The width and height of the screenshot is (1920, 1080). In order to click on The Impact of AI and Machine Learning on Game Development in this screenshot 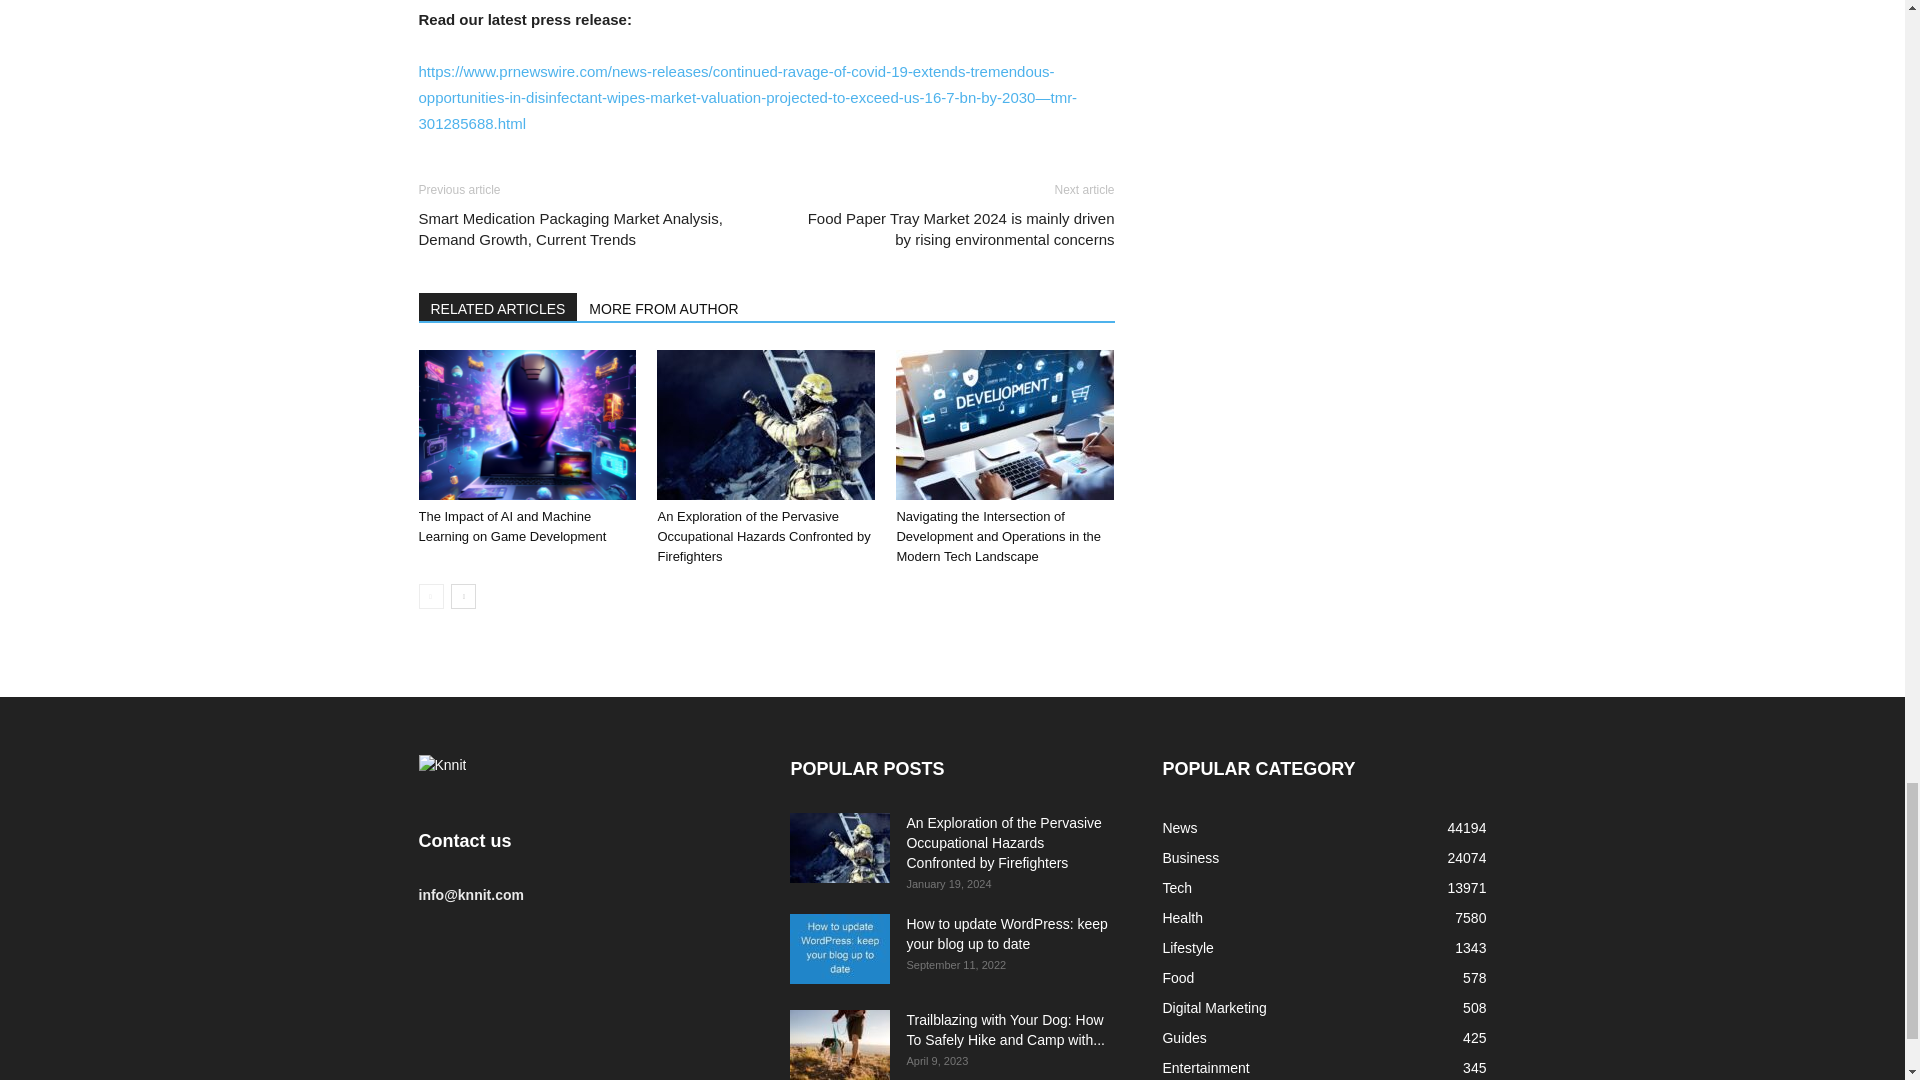, I will do `click(512, 526)`.